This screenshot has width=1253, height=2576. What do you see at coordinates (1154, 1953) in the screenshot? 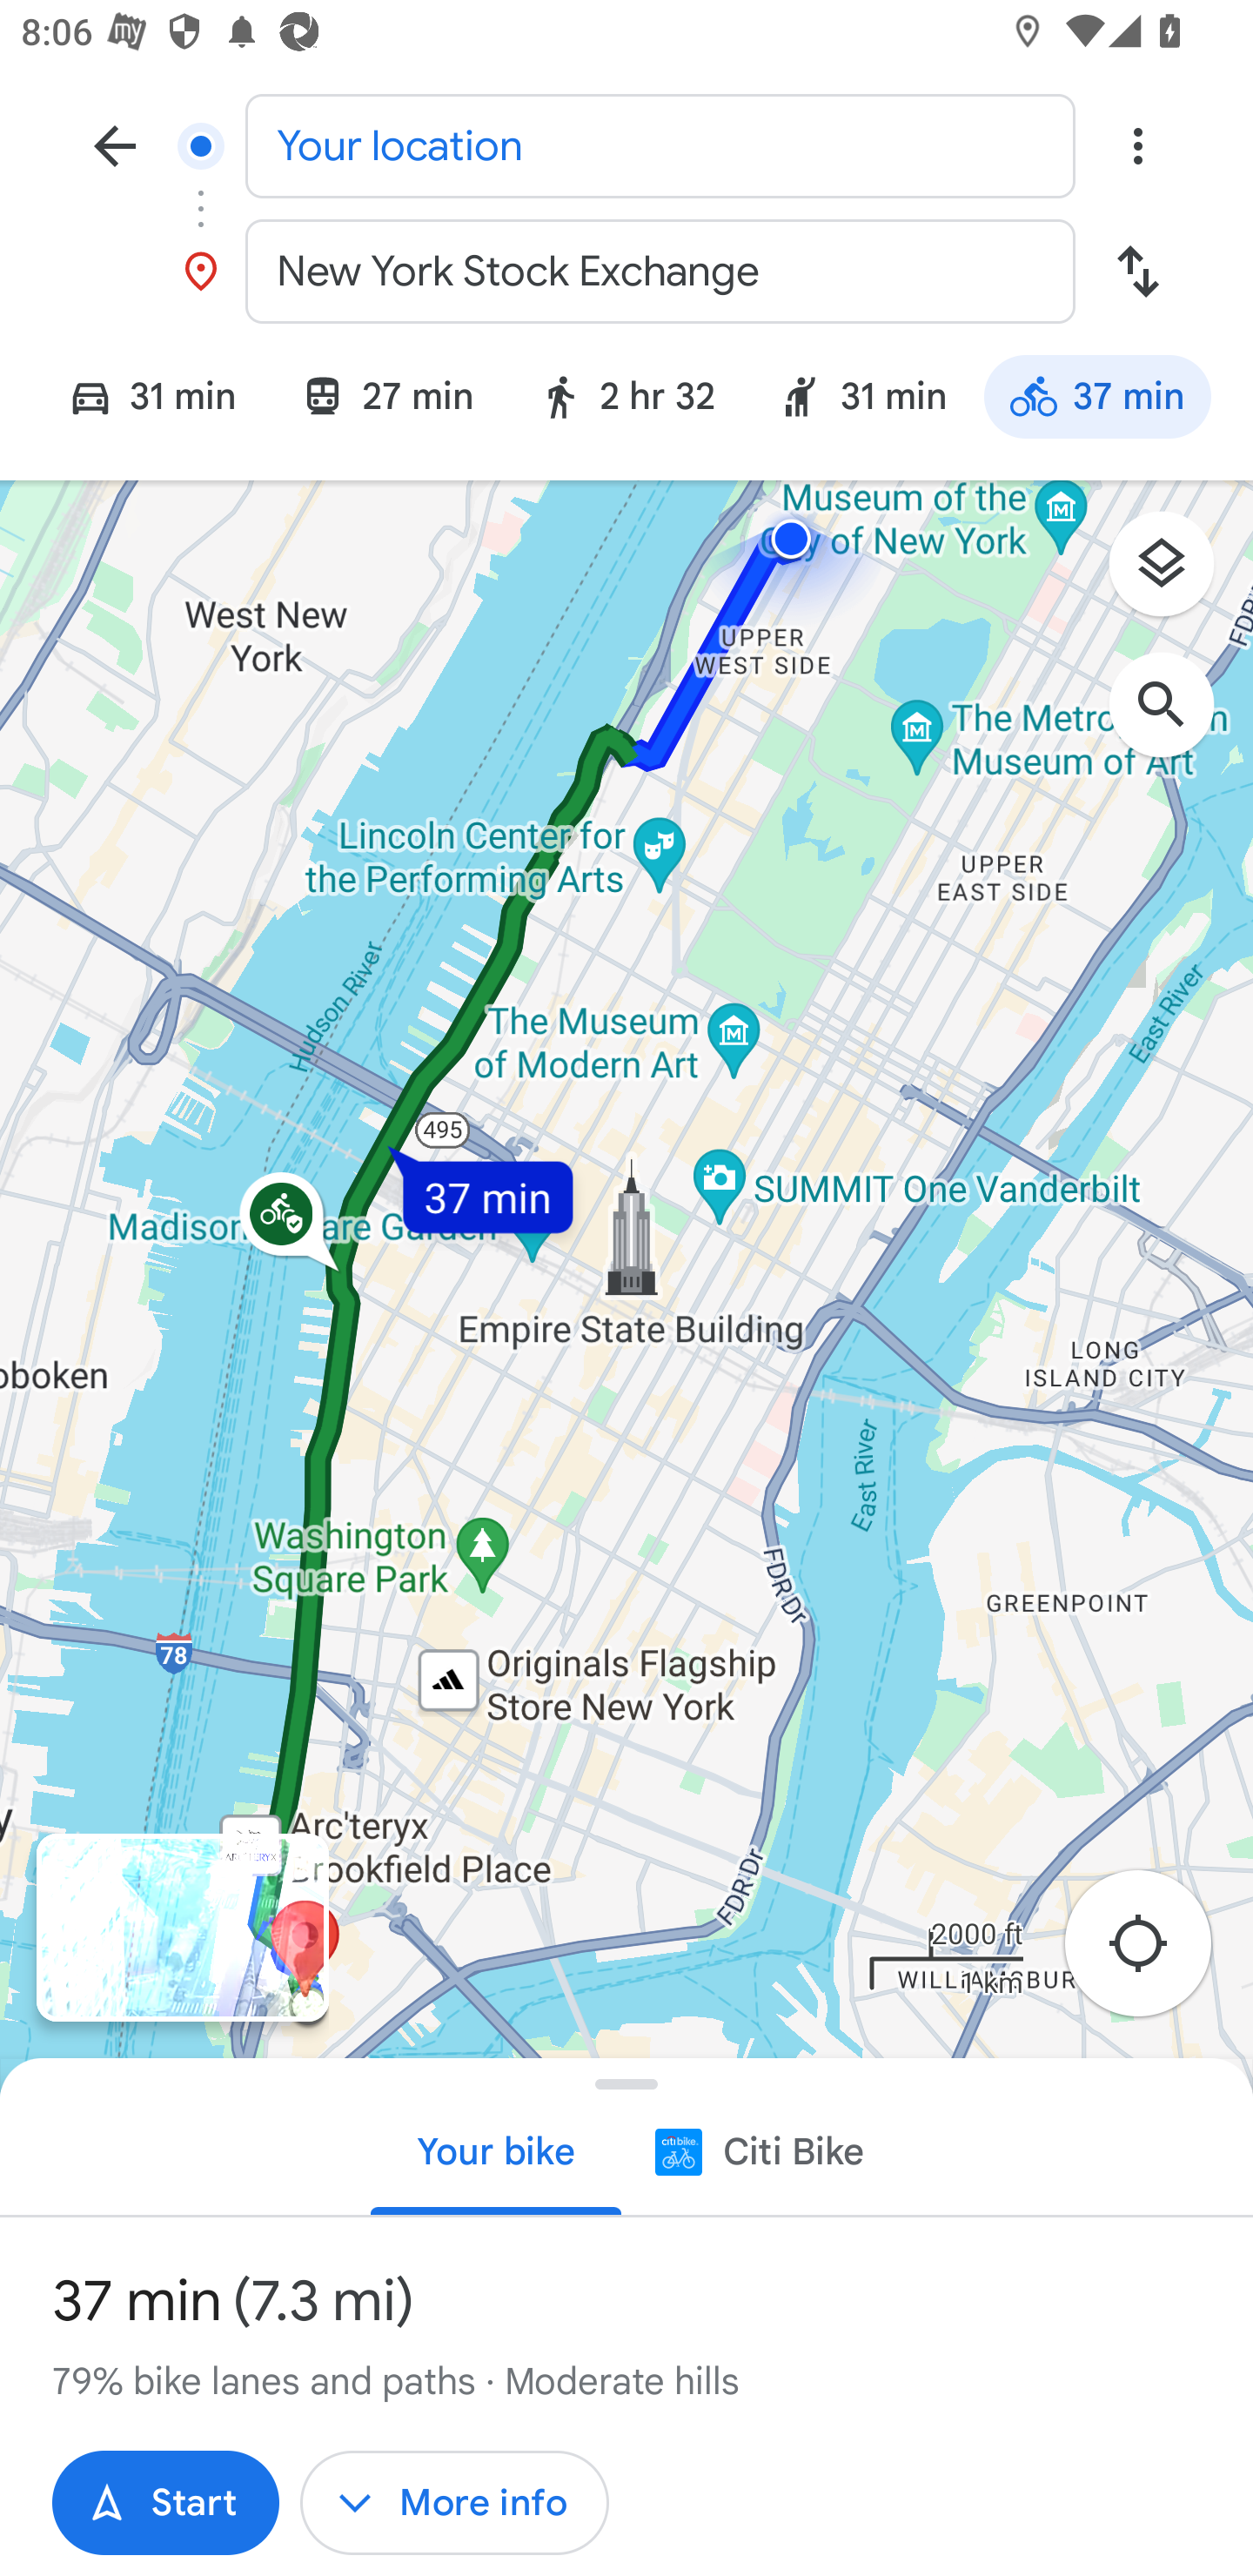
I see `Re-center map to your location` at bounding box center [1154, 1953].